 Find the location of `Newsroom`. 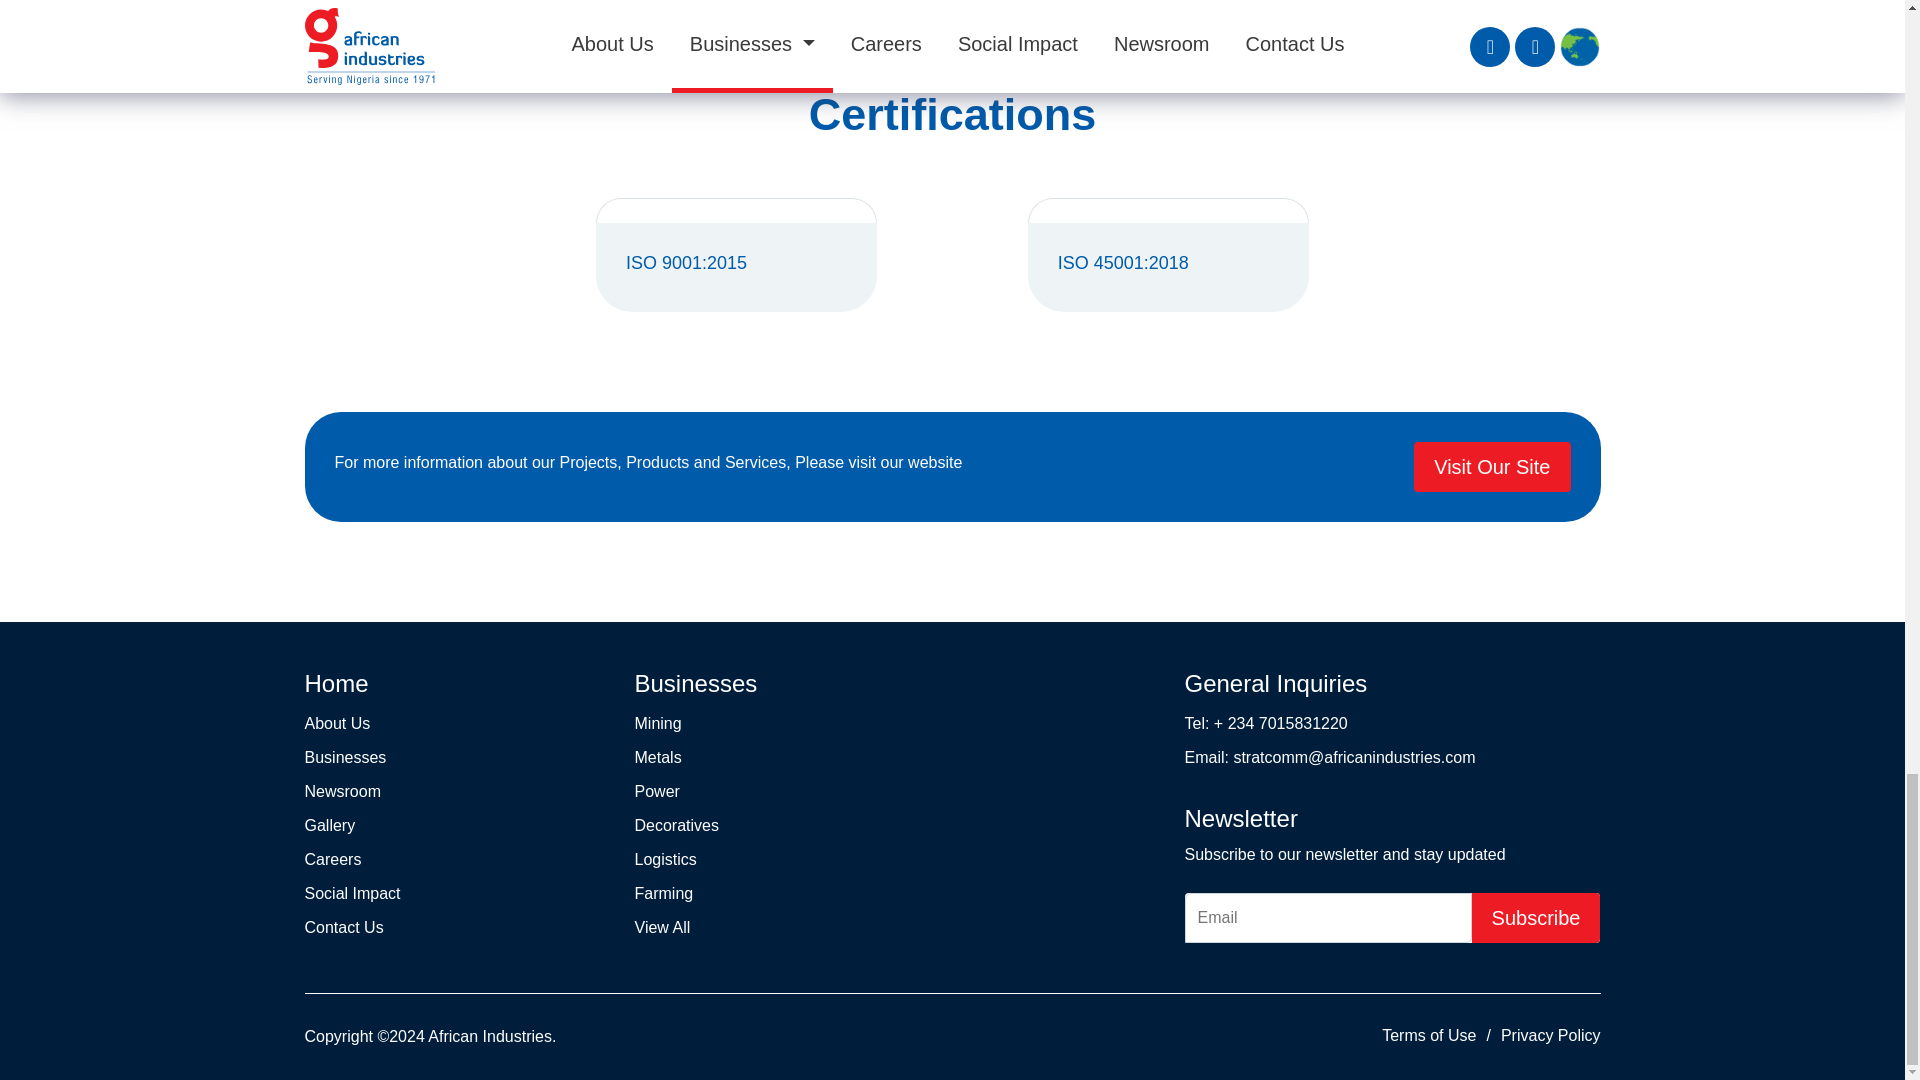

Newsroom is located at coordinates (342, 792).